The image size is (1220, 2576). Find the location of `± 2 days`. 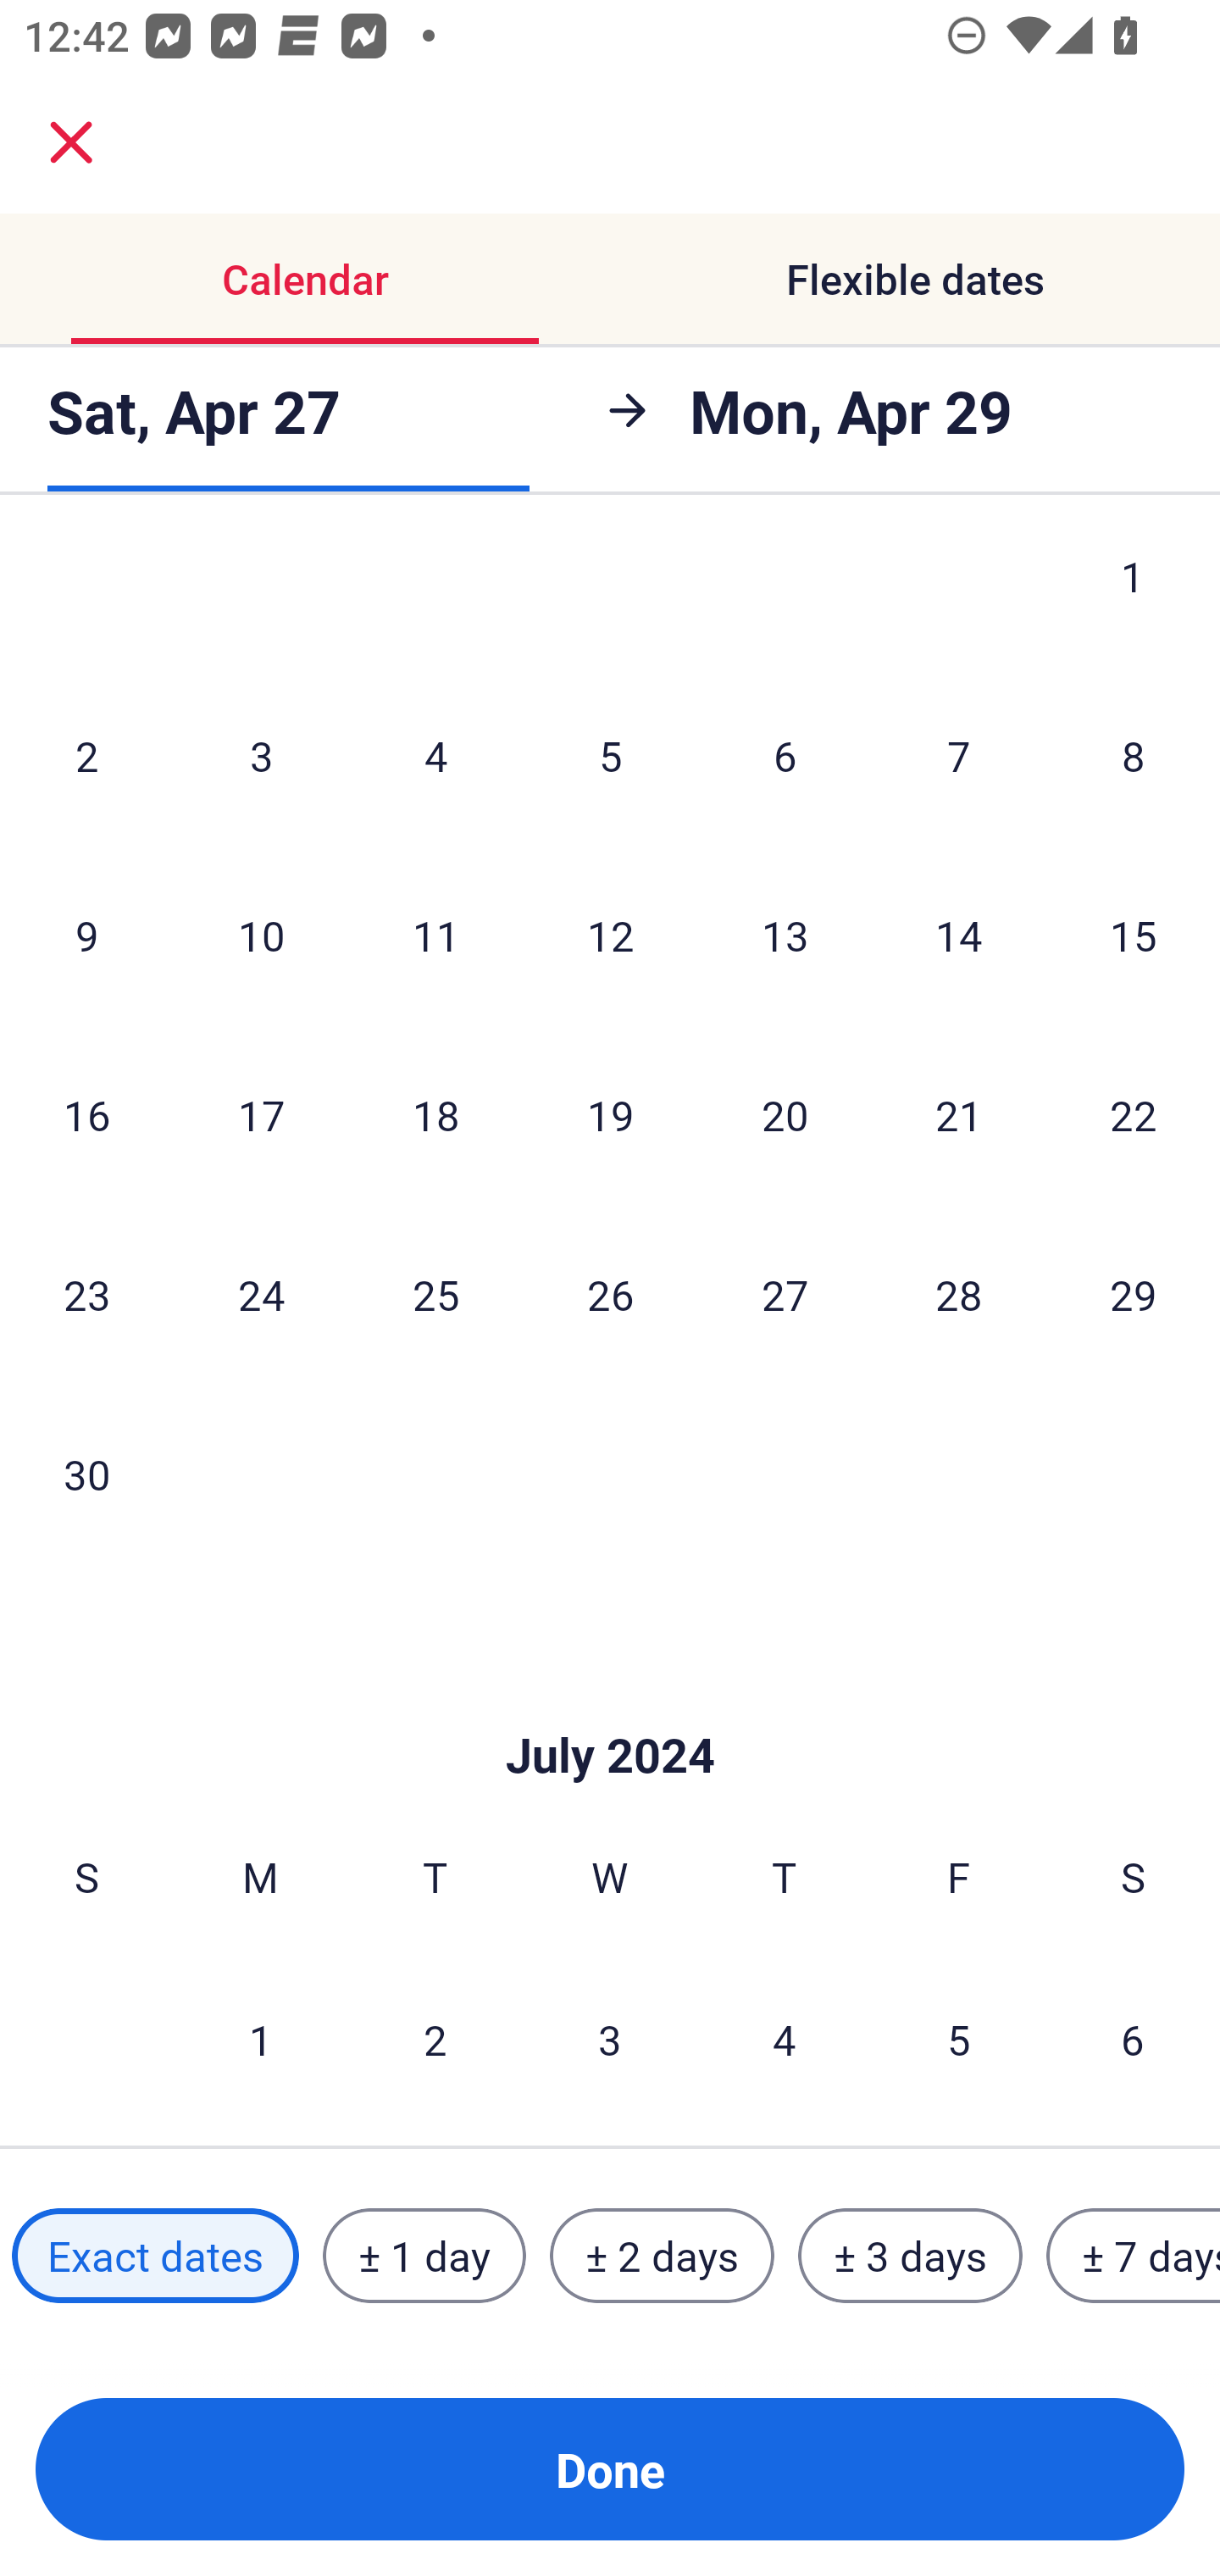

± 2 days is located at coordinates (663, 2255).